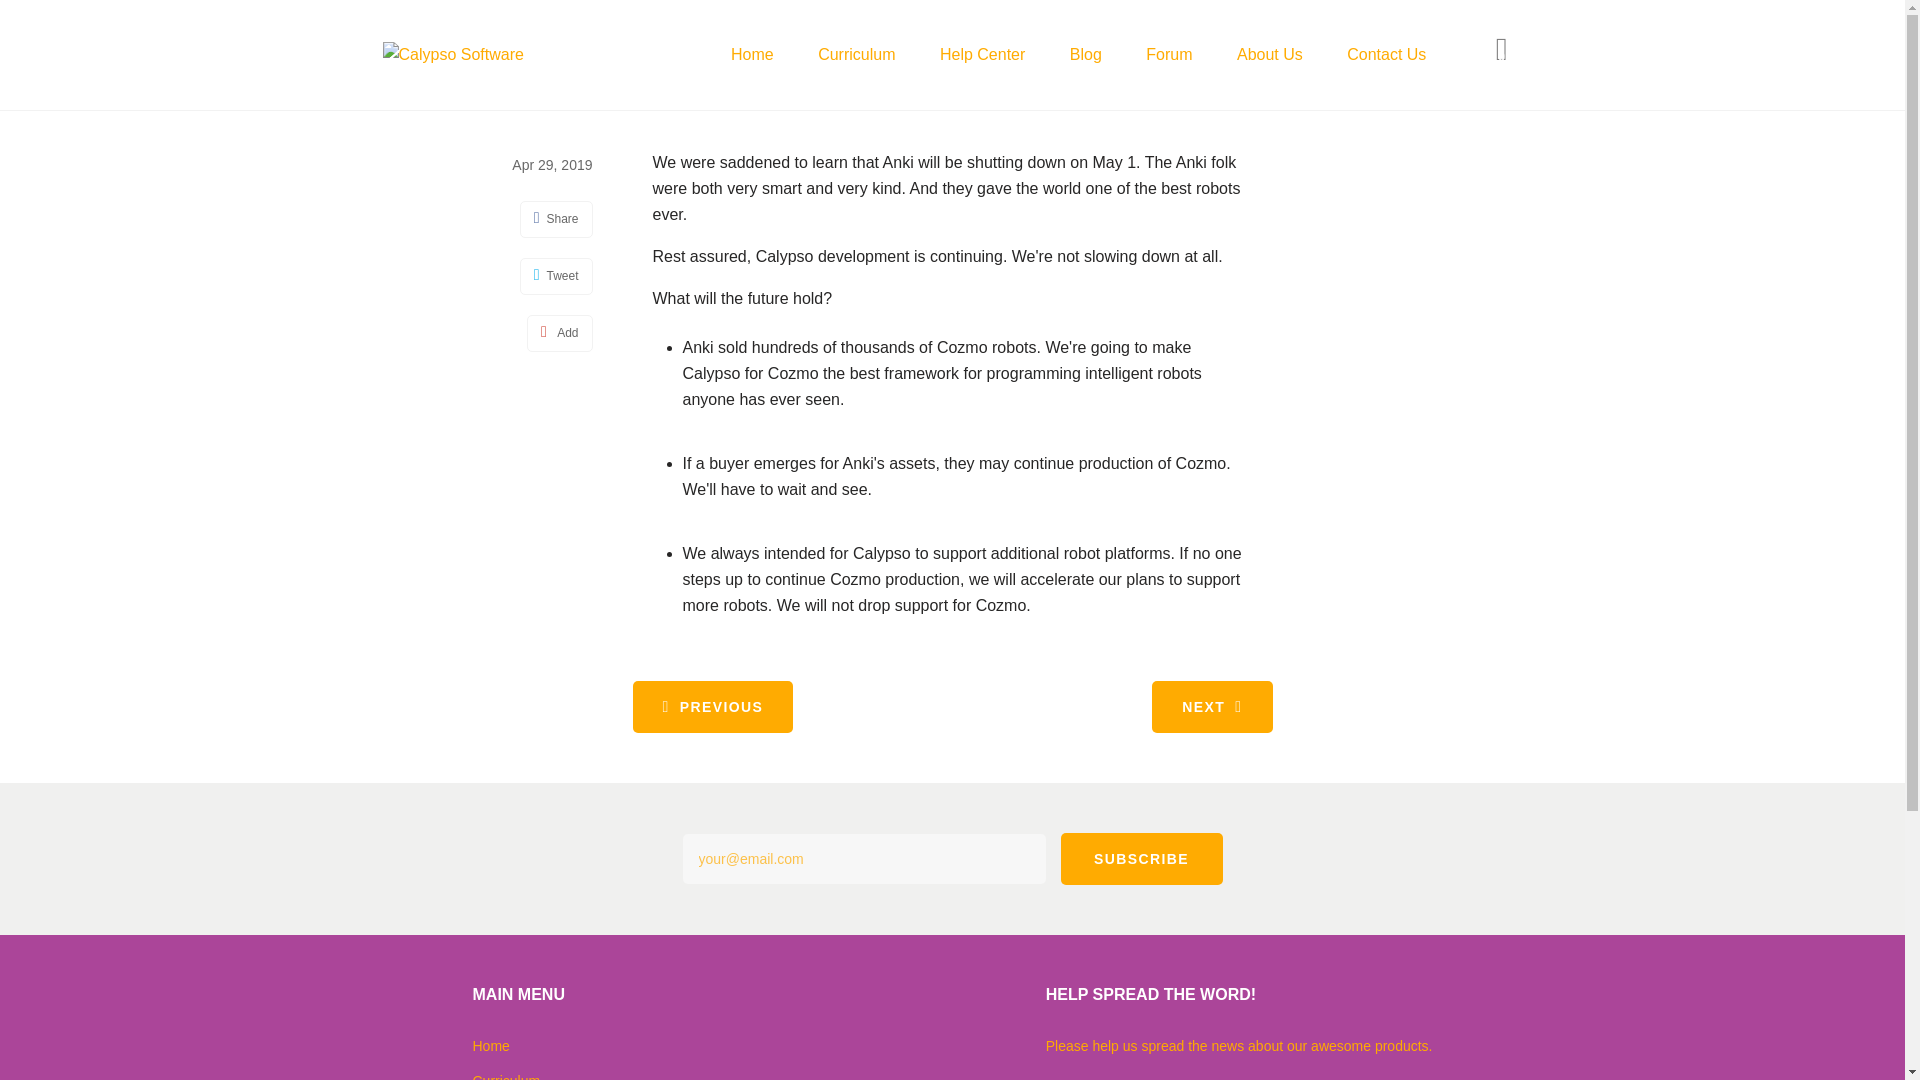  What do you see at coordinates (856, 54) in the screenshot?
I see `Curriculum` at bounding box center [856, 54].